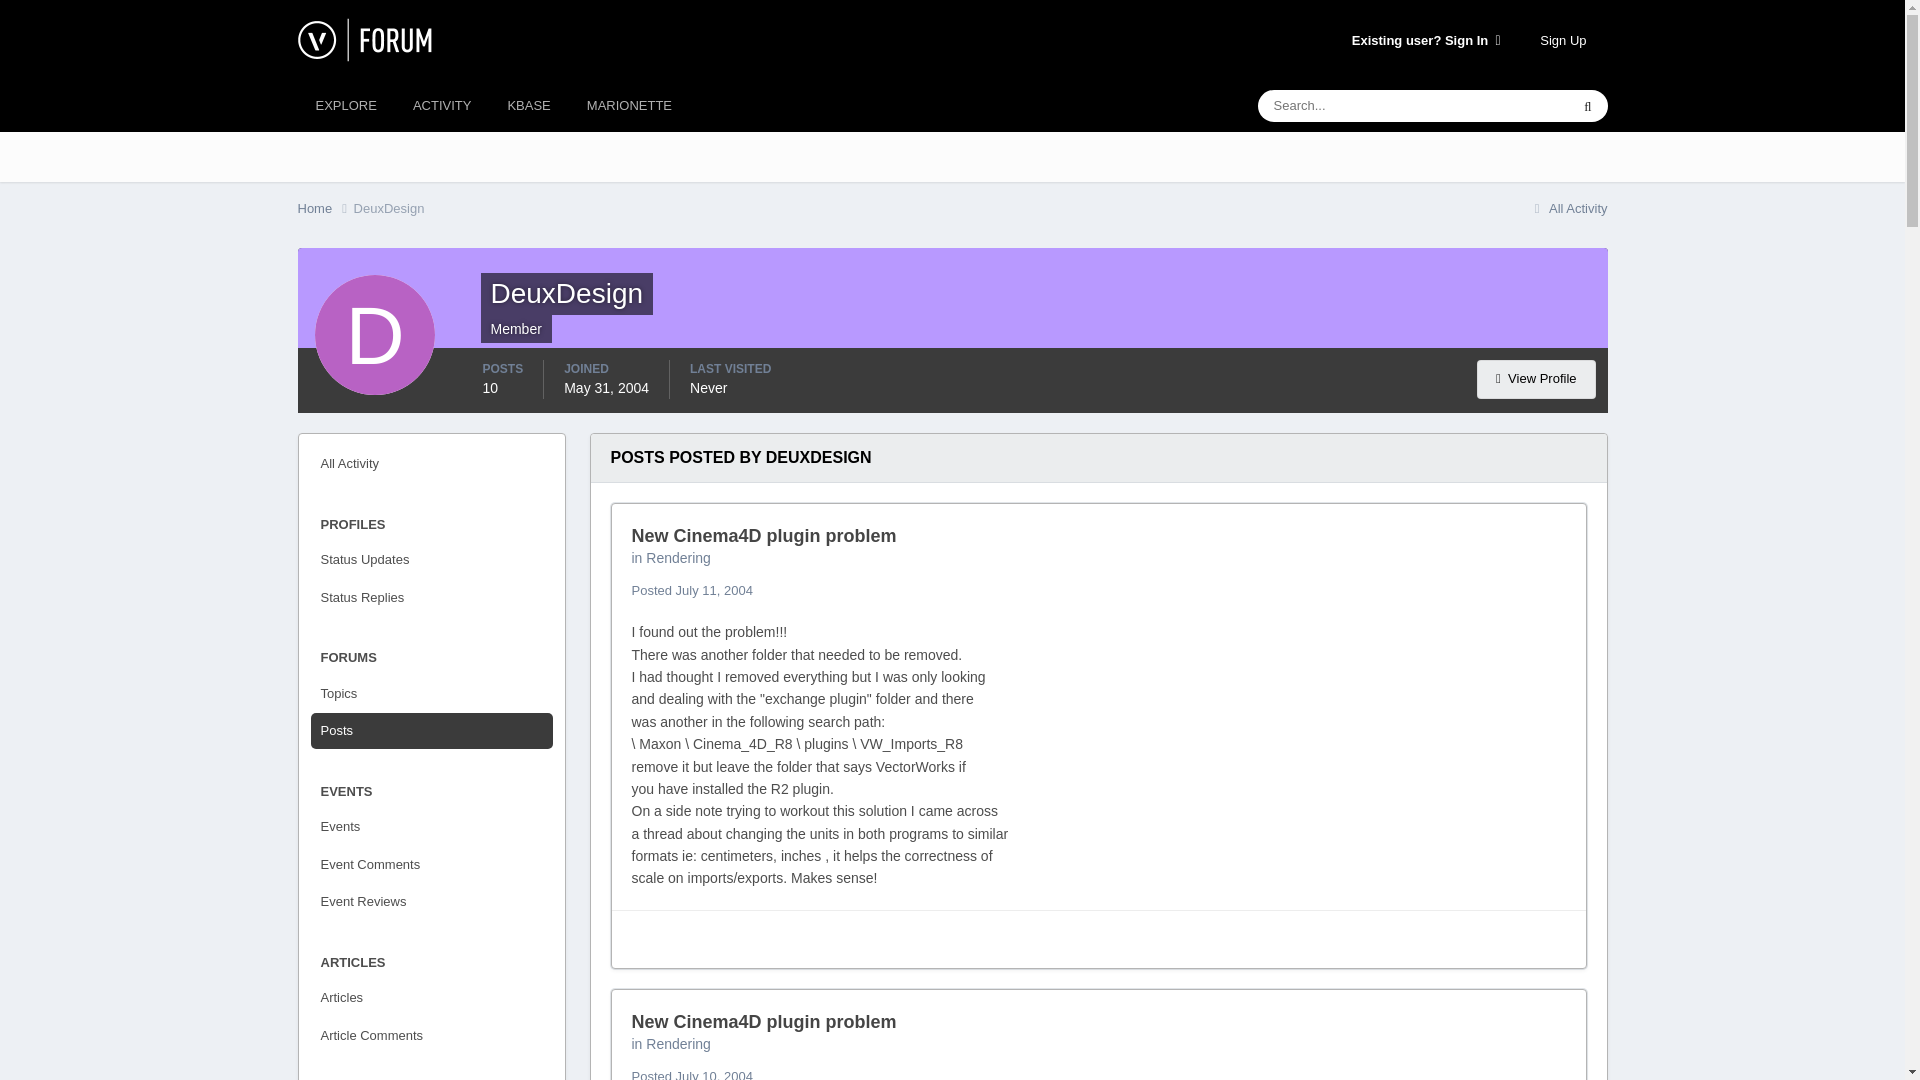  What do you see at coordinates (1426, 40) in the screenshot?
I see `Existing user? Sign In  ` at bounding box center [1426, 40].